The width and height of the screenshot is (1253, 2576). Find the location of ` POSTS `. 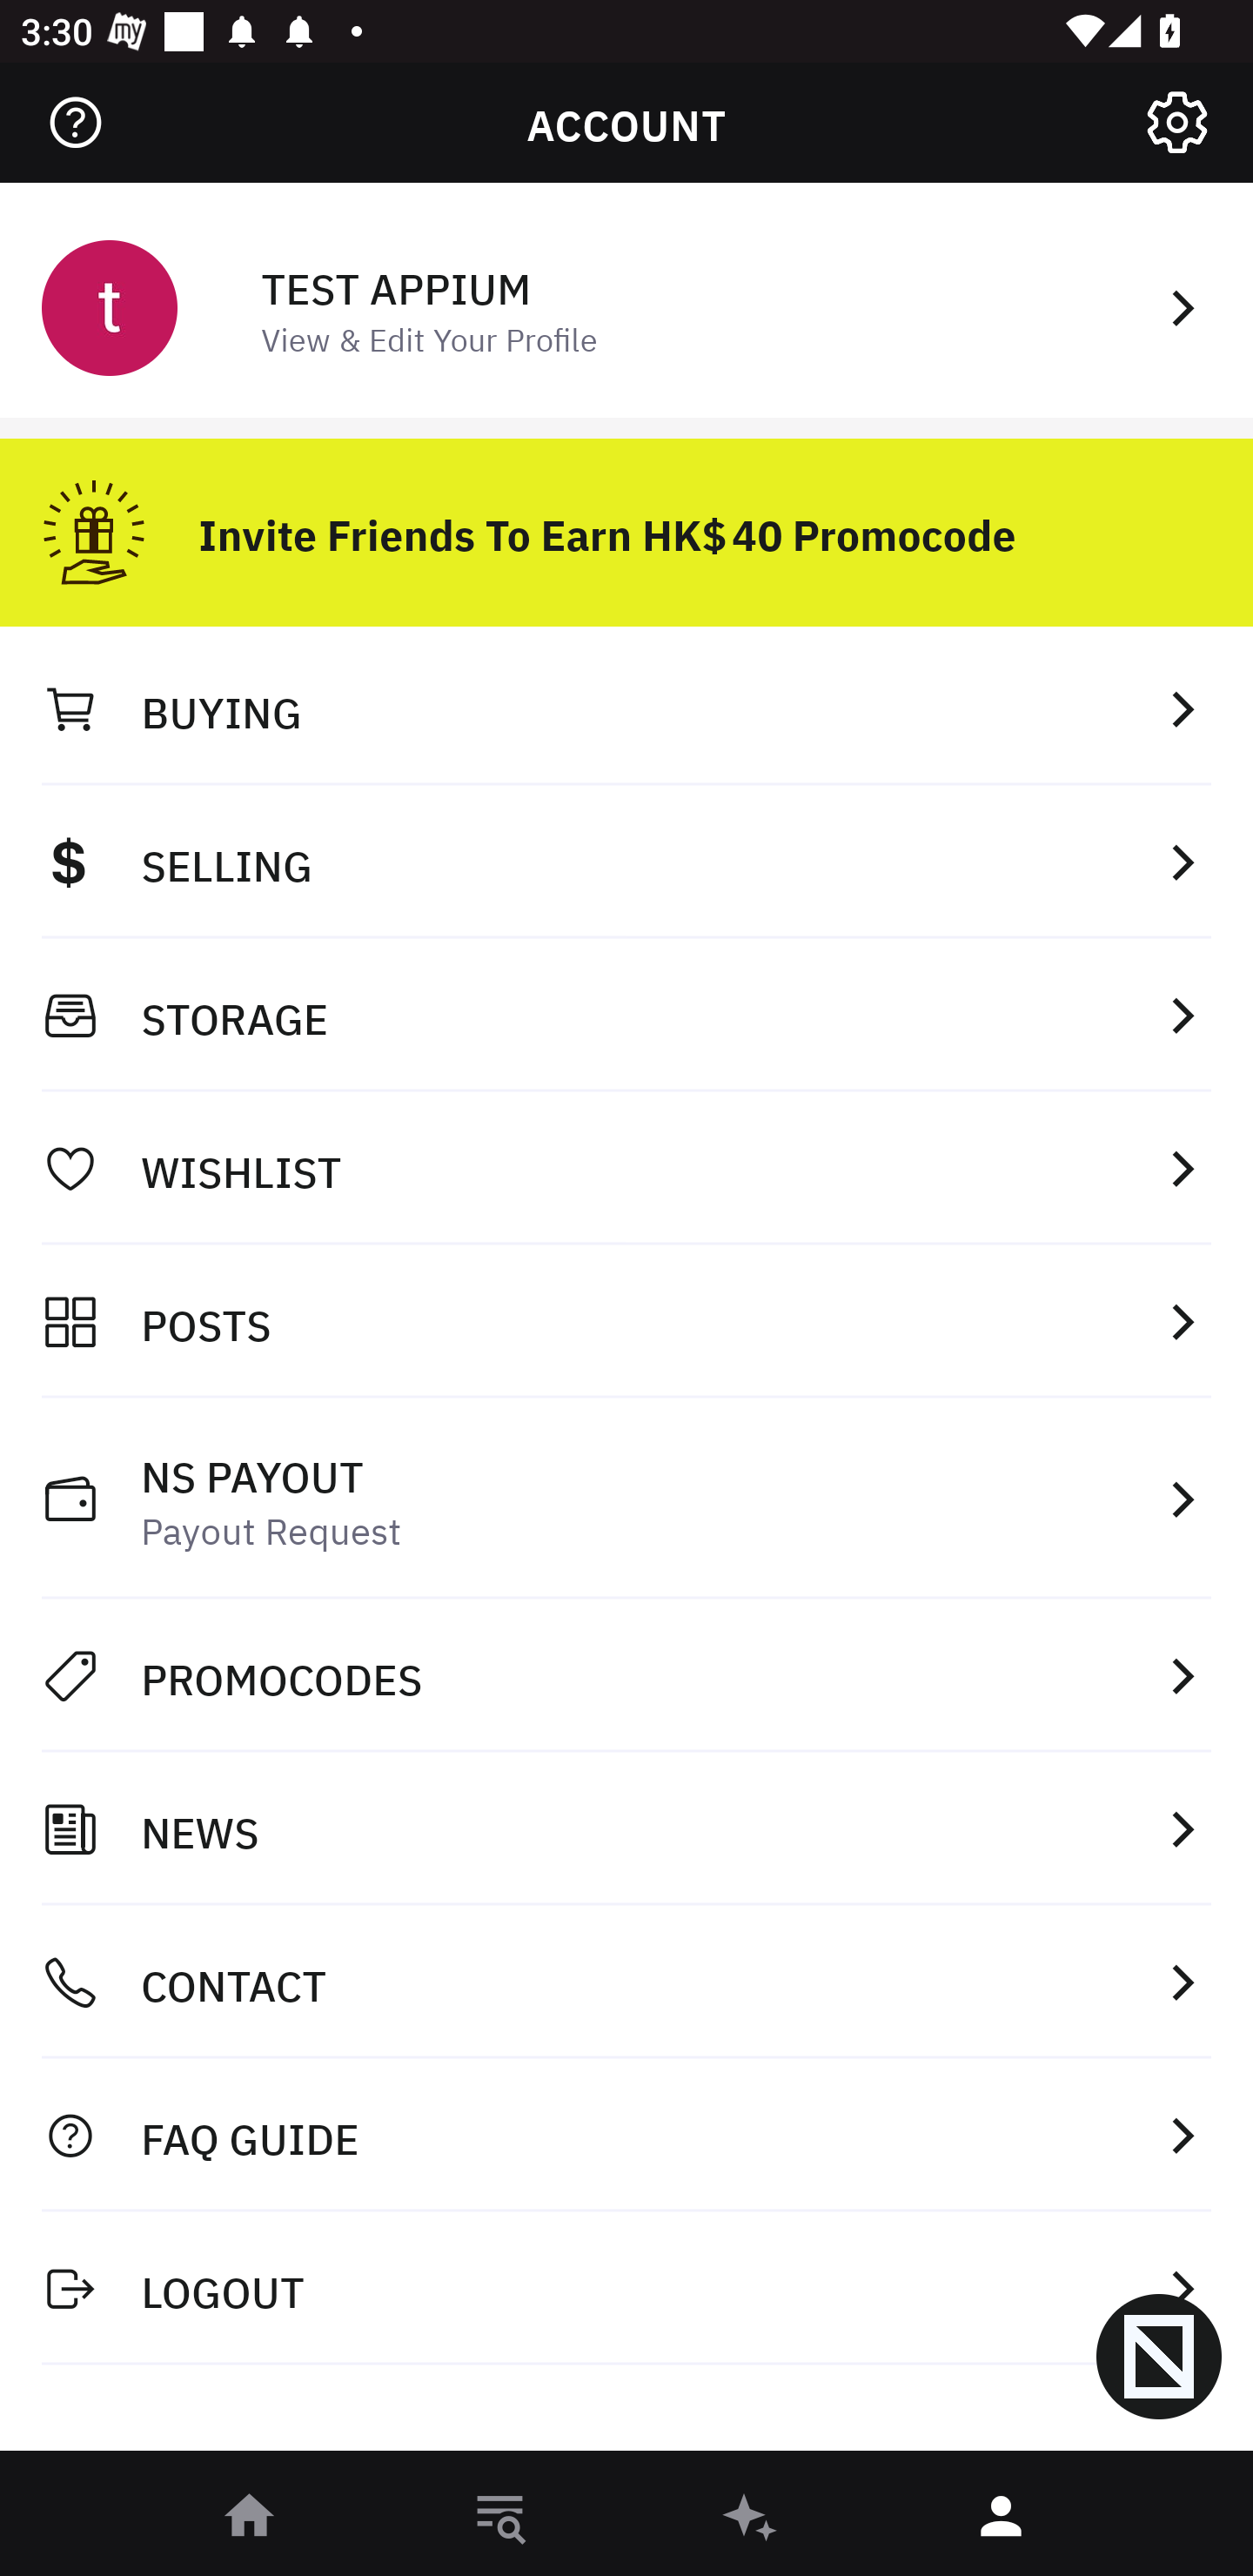

 POSTS  is located at coordinates (626, 1321).